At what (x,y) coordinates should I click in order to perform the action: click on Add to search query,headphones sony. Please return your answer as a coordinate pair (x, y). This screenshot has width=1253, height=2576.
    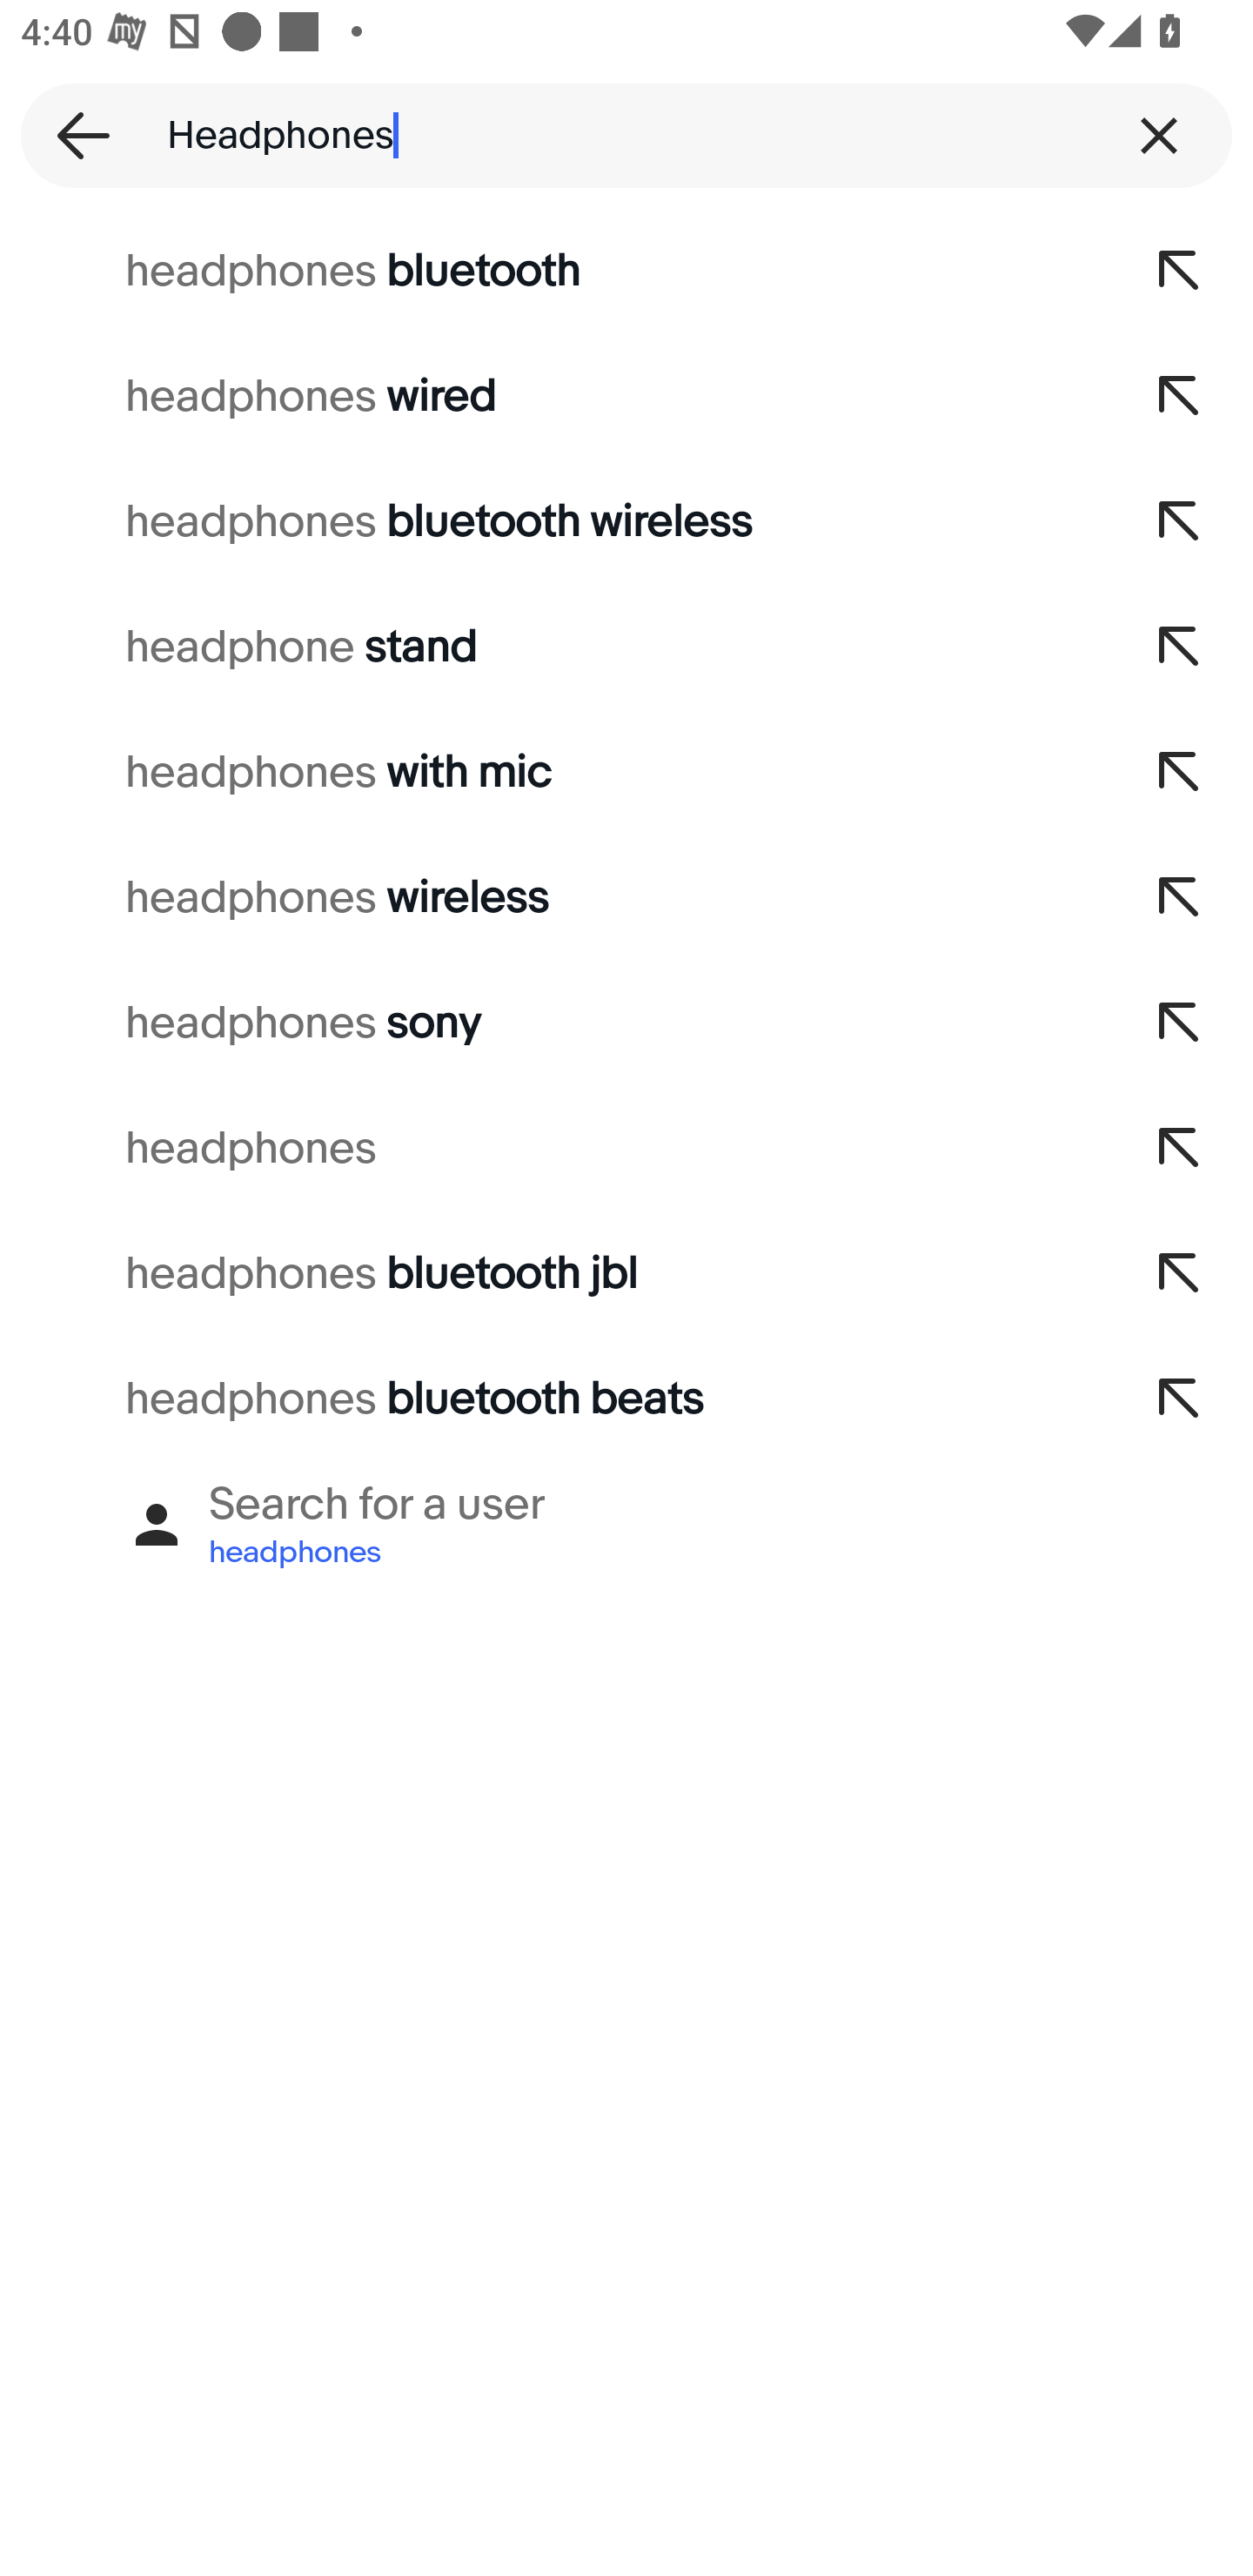
    Looking at the image, I should click on (1180, 1023).